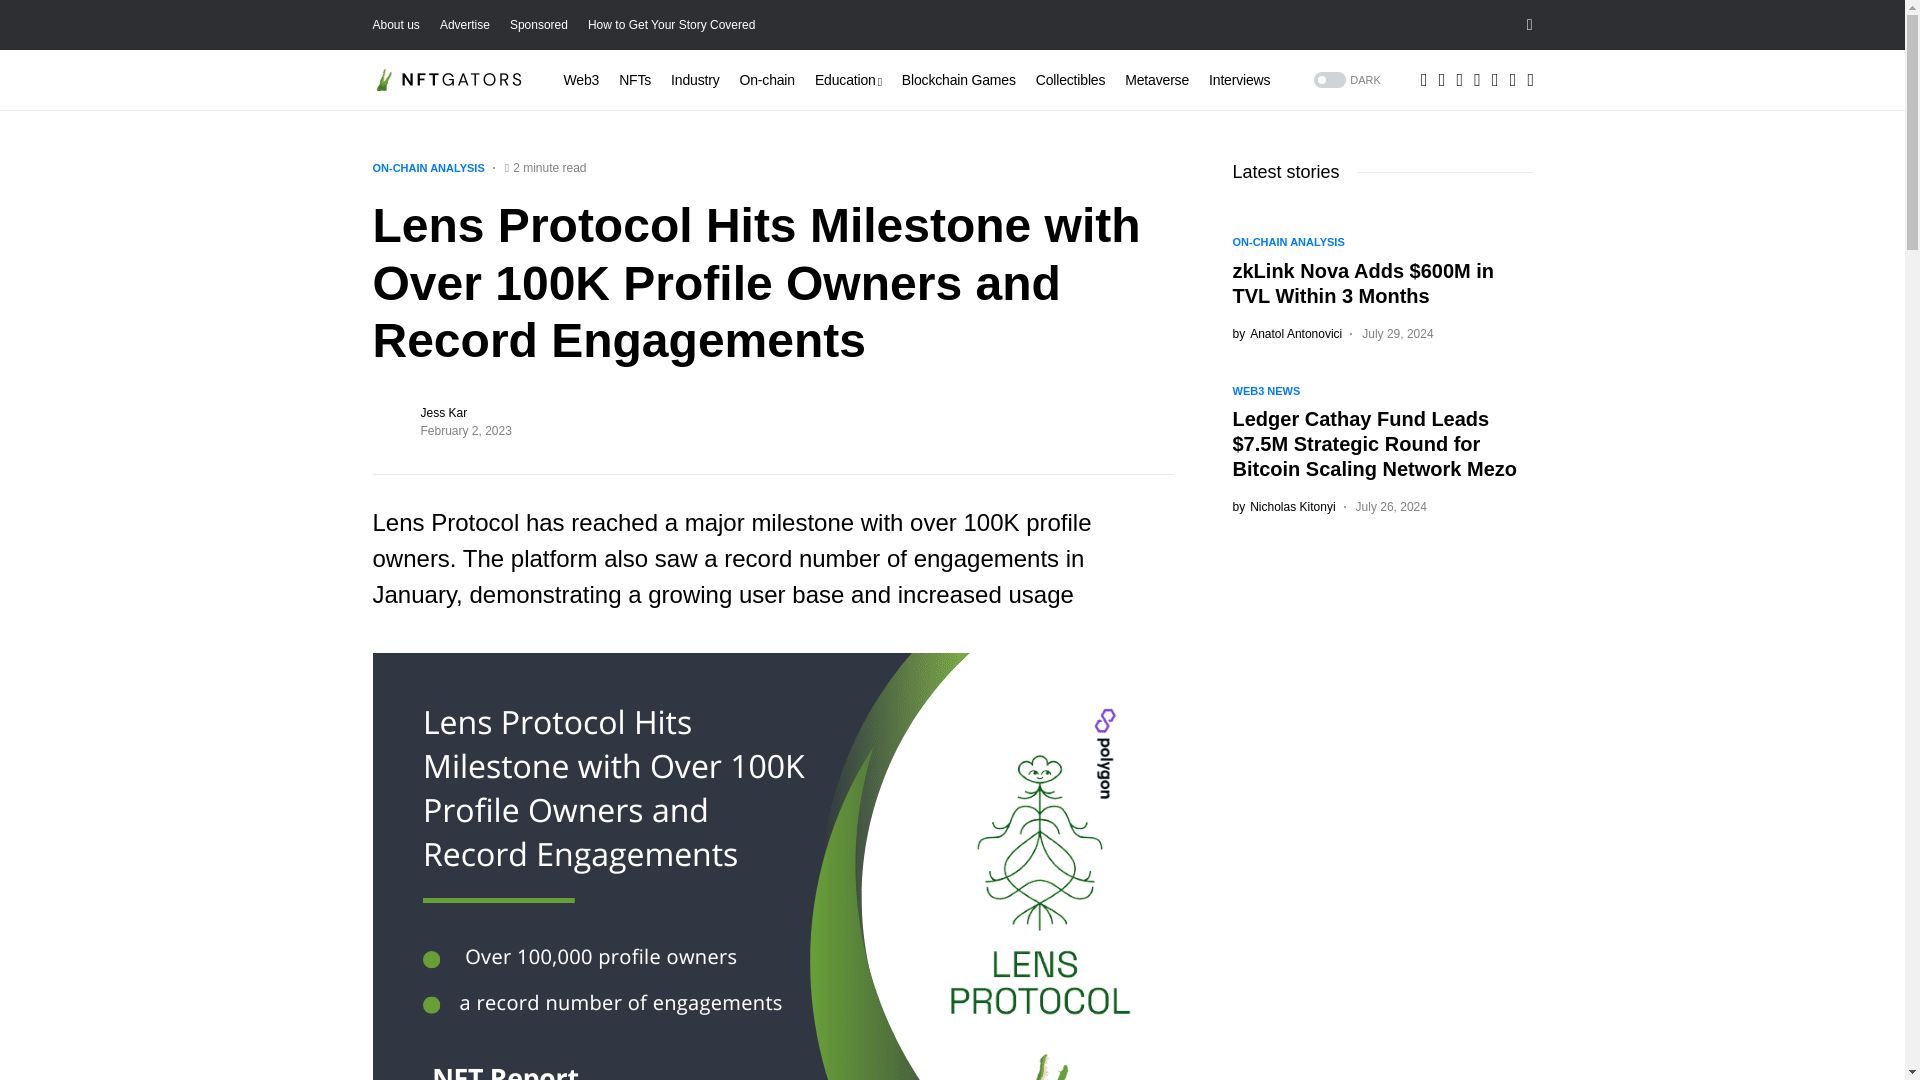 This screenshot has width=1920, height=1080. Describe the element at coordinates (766, 80) in the screenshot. I see `On-chain` at that location.